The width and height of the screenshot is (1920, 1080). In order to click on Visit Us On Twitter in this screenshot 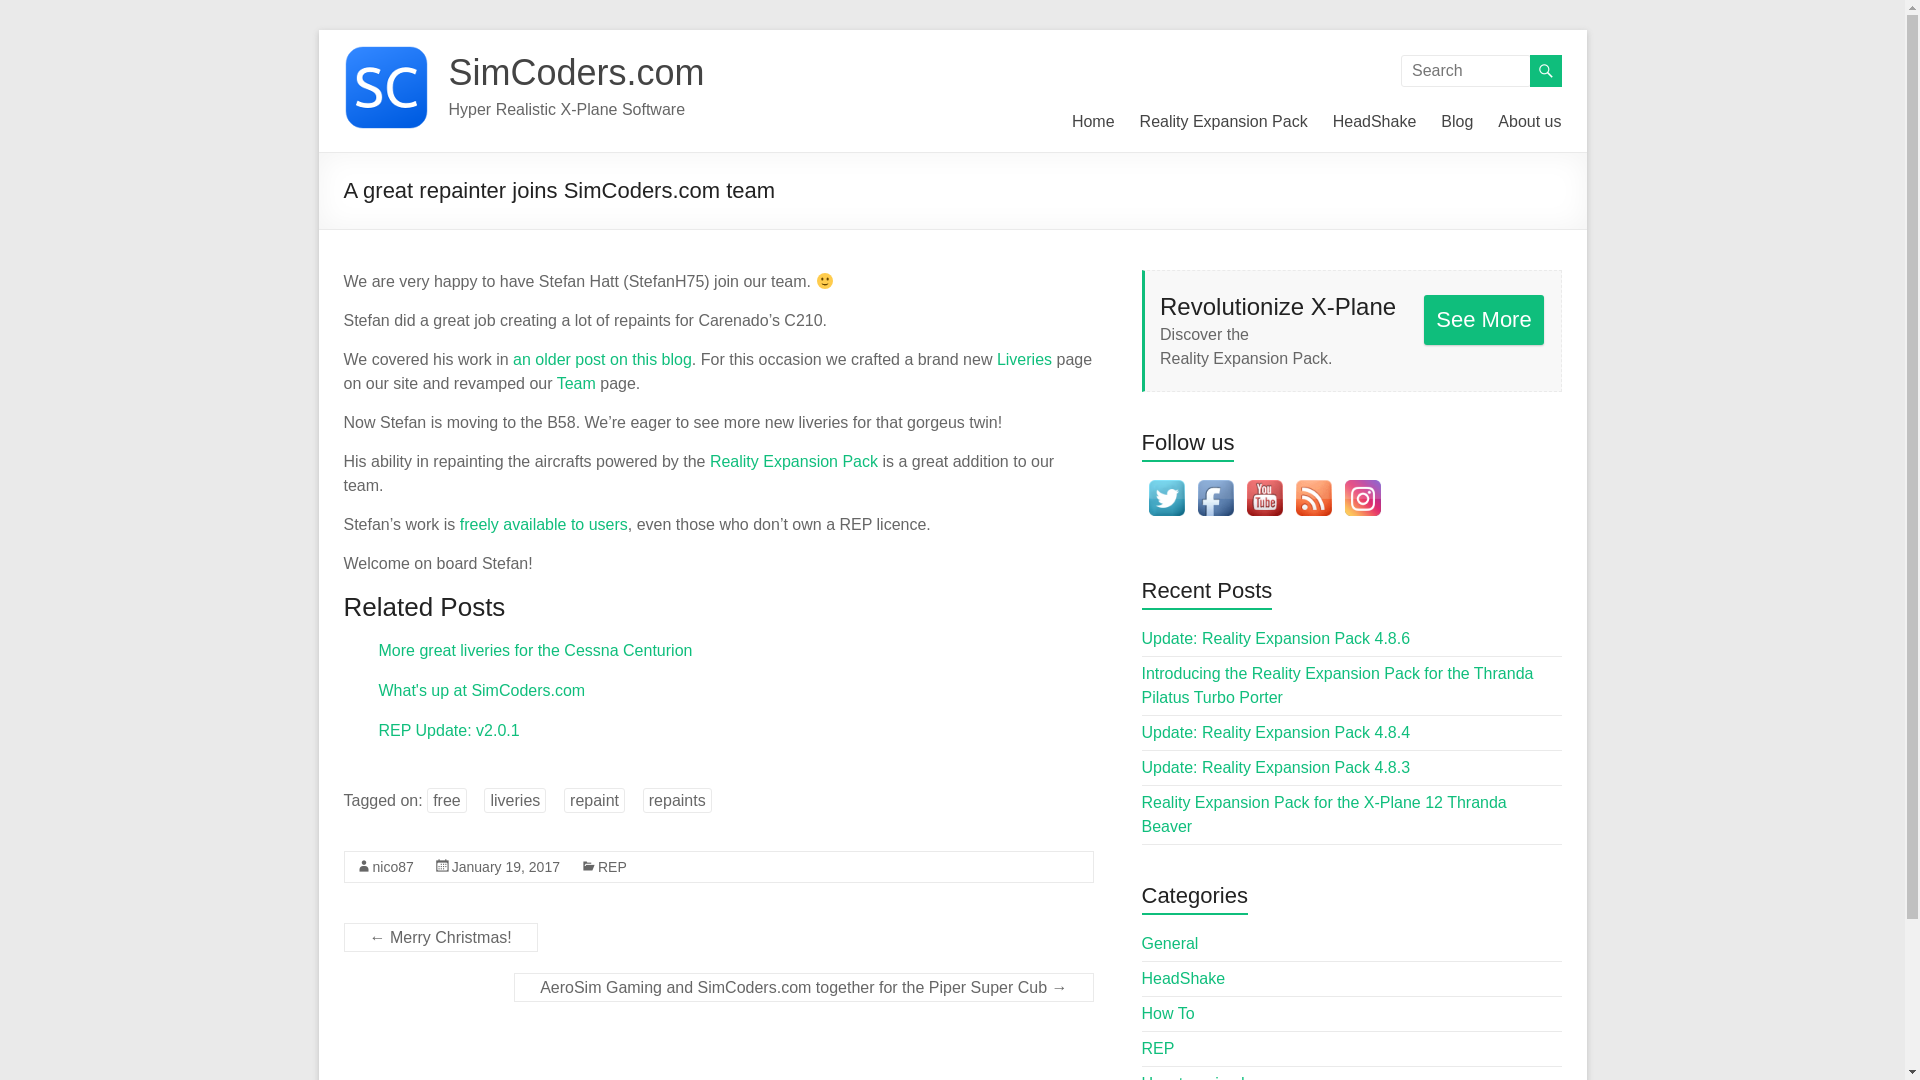, I will do `click(1166, 484)`.